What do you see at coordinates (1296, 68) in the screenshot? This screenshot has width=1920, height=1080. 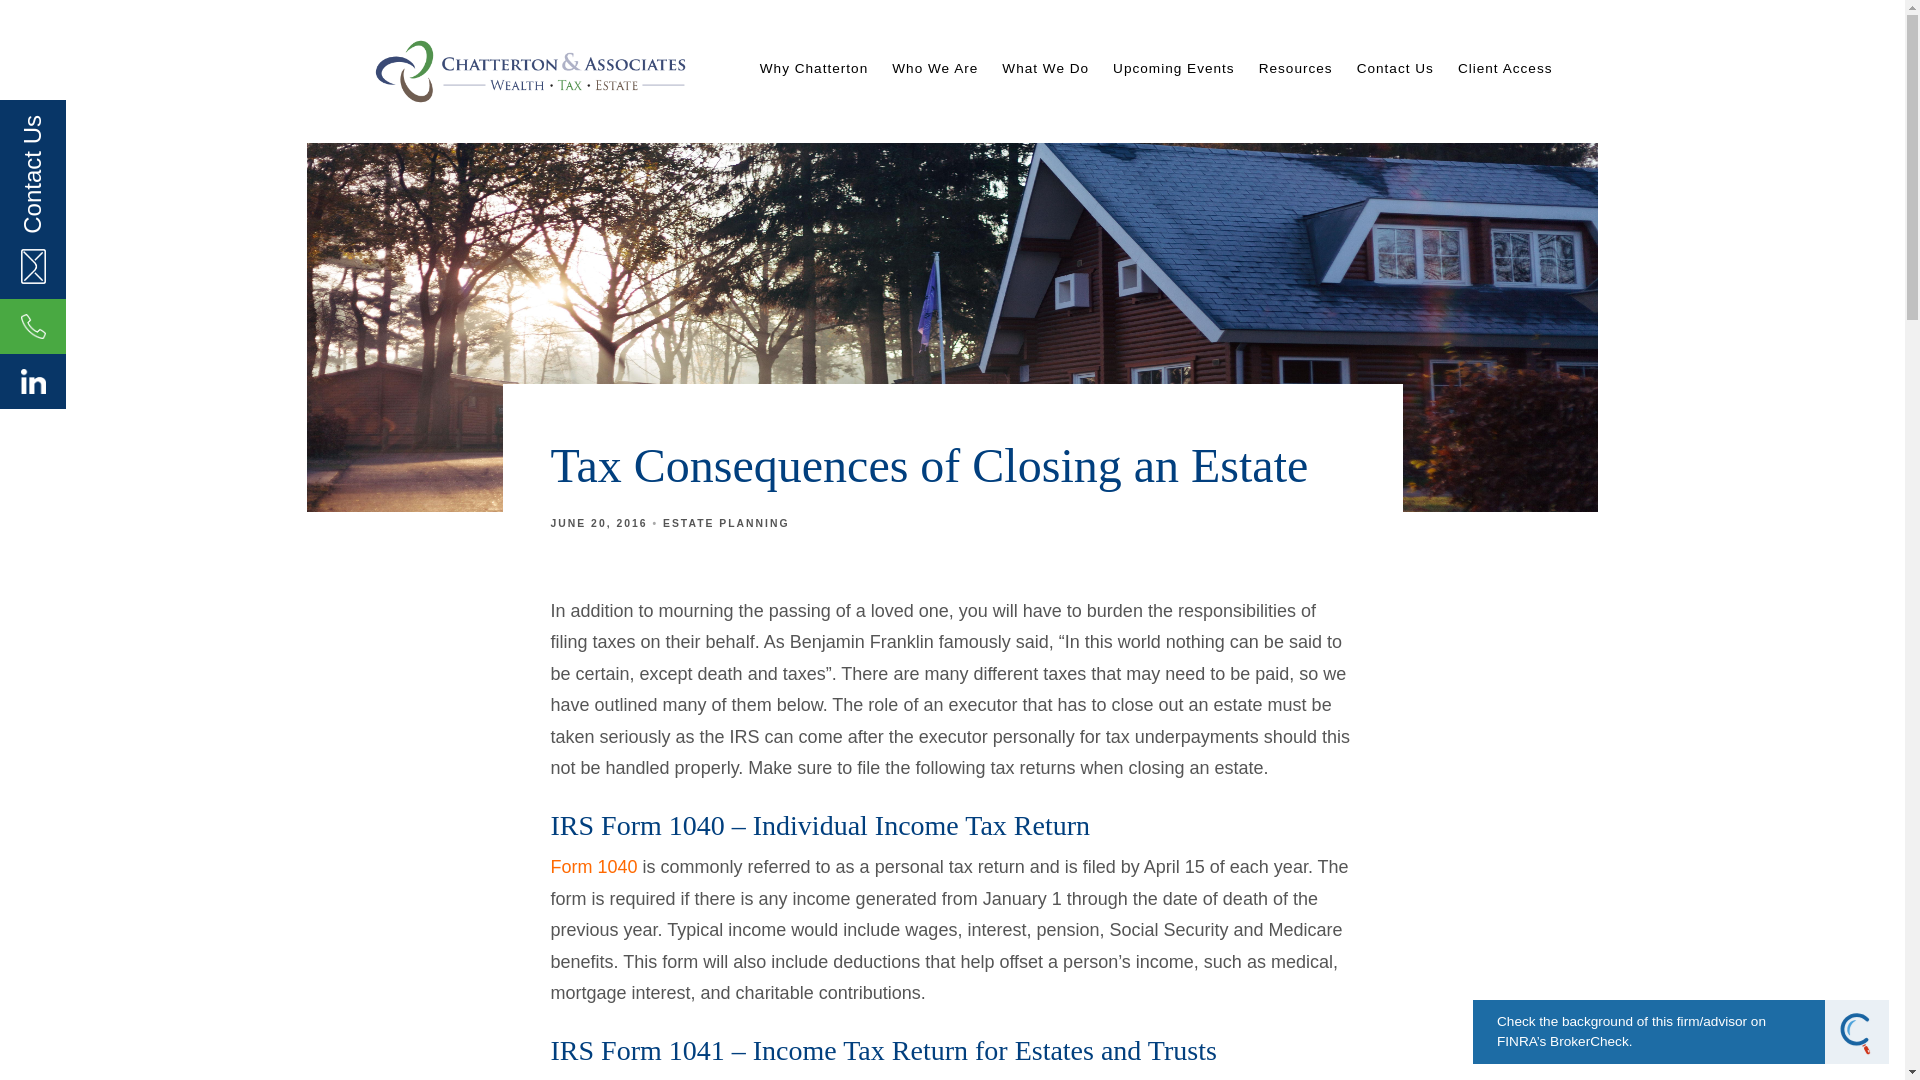 I see `Resources` at bounding box center [1296, 68].